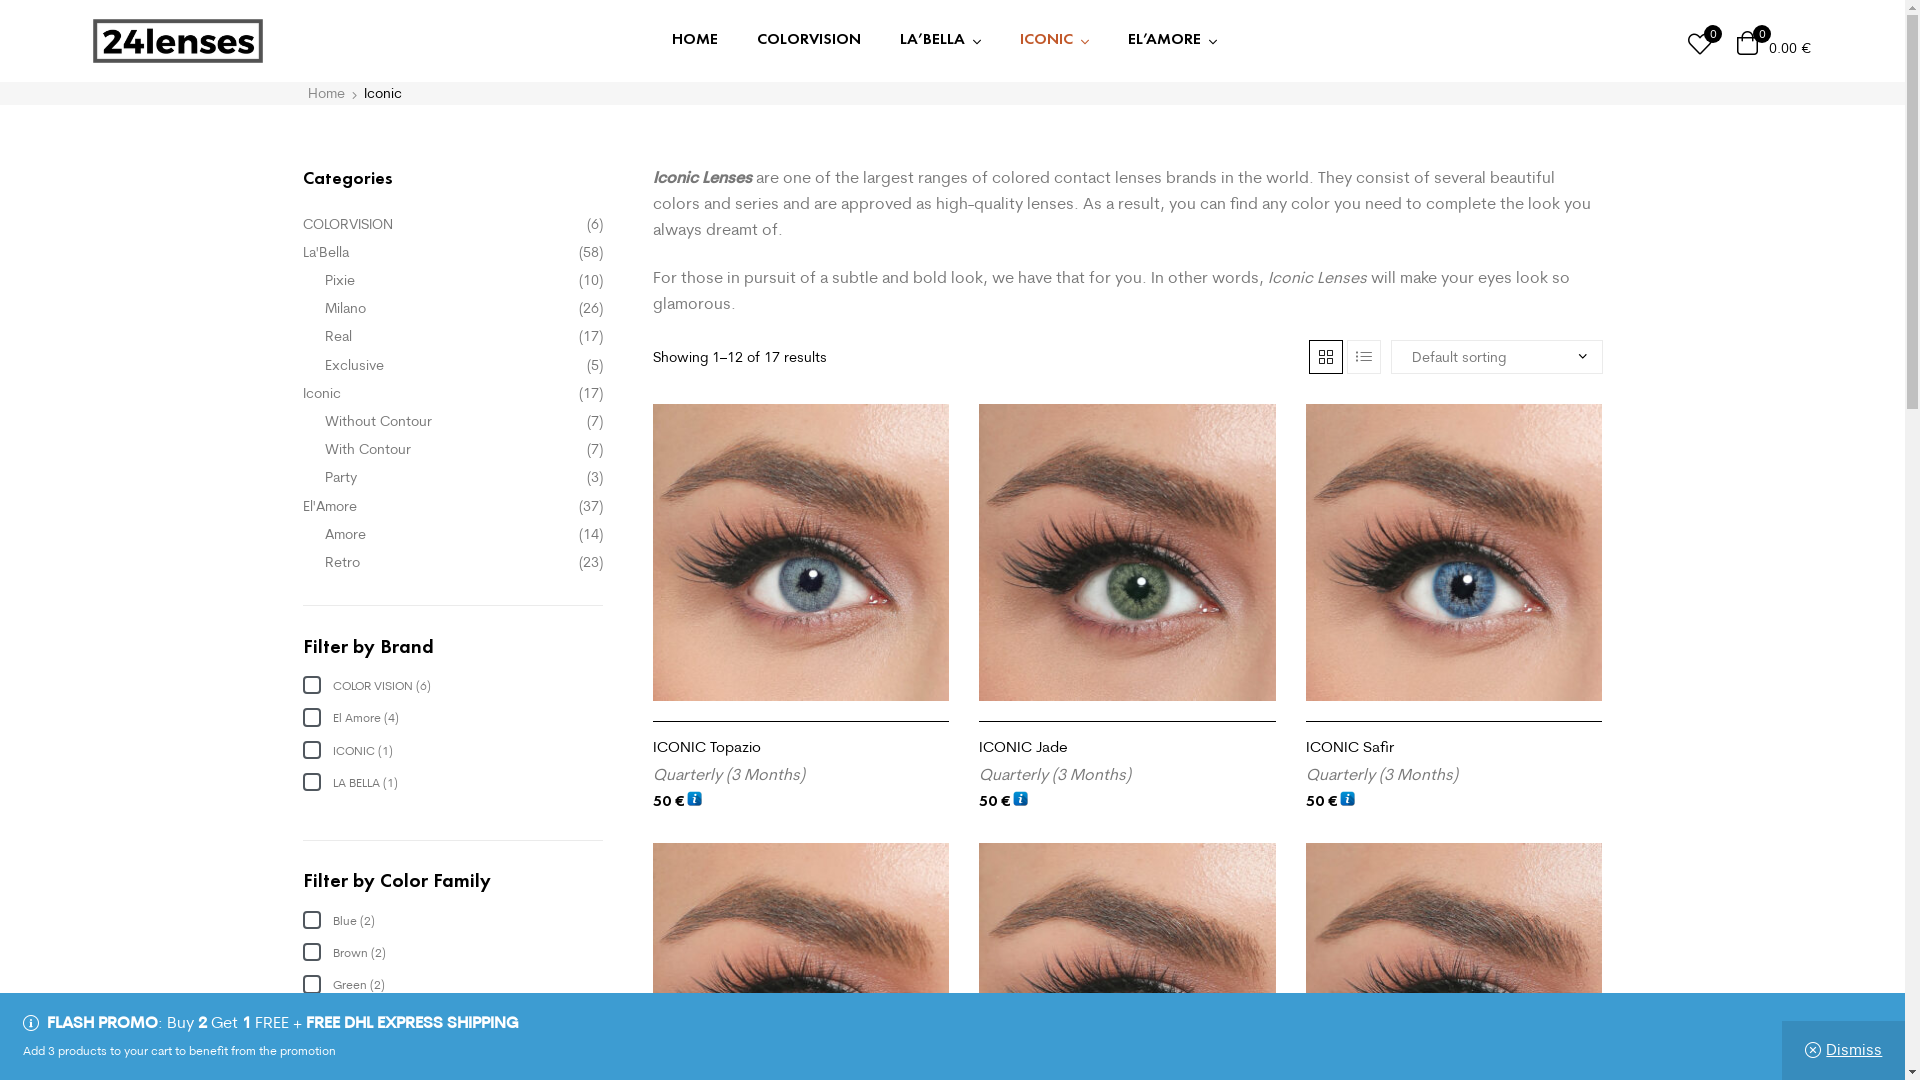 This screenshot has width=1920, height=1080. I want to click on Retro, so click(342, 562).